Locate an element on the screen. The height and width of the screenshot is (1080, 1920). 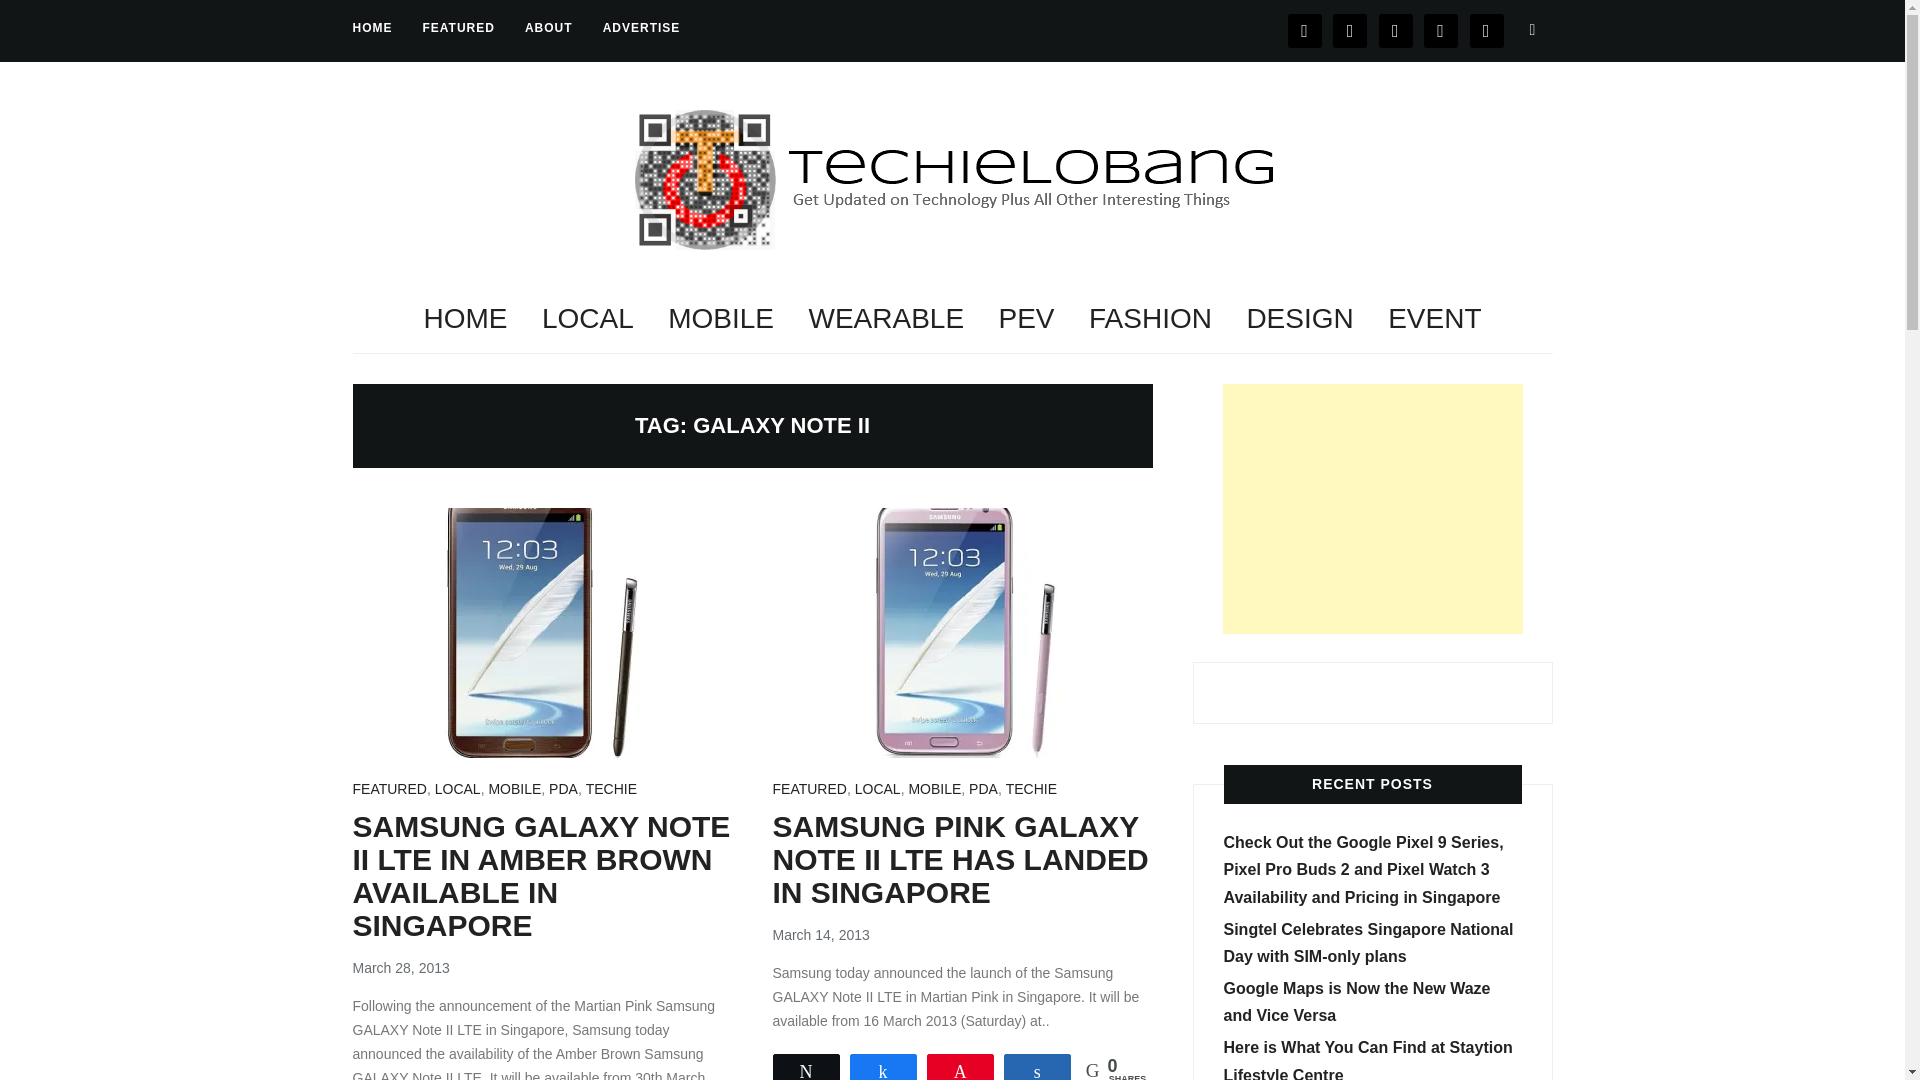
MOBILE is located at coordinates (514, 790).